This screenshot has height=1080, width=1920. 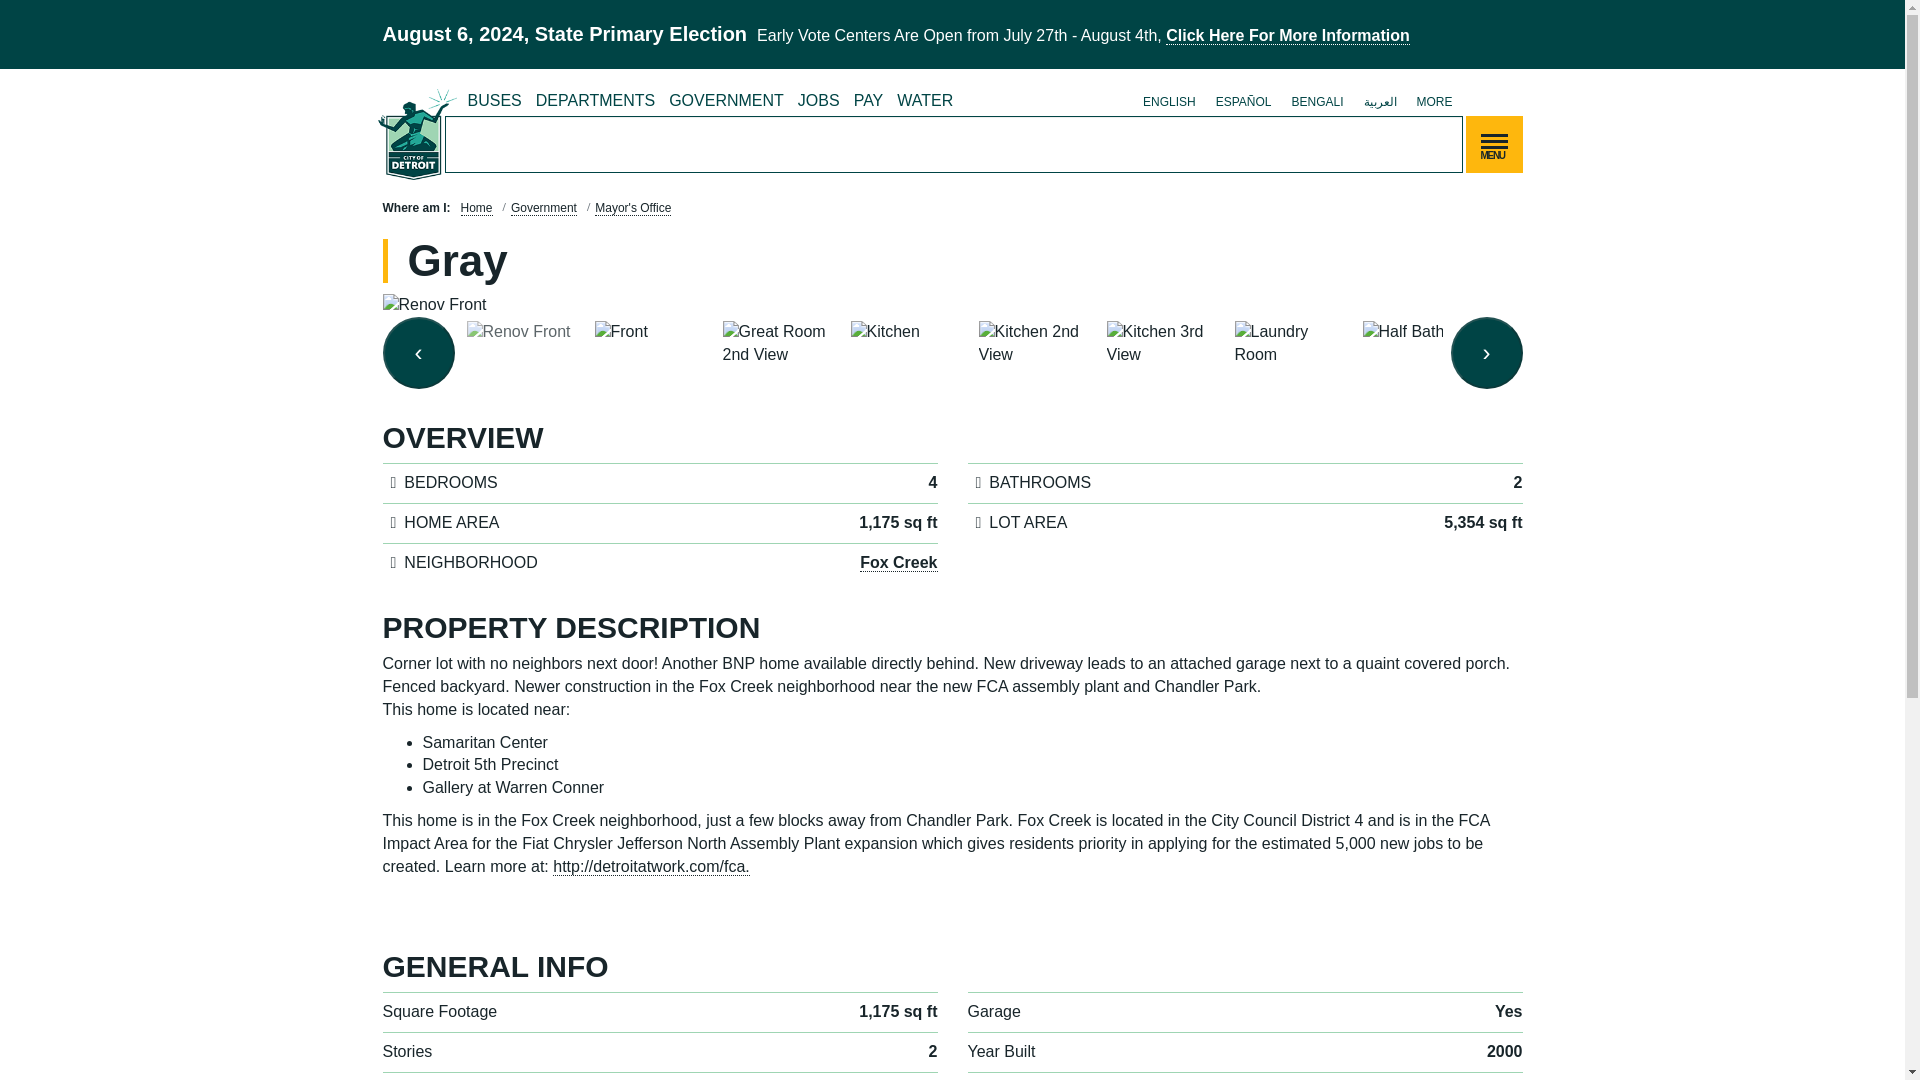 What do you see at coordinates (1433, 102) in the screenshot?
I see `MORE` at bounding box center [1433, 102].